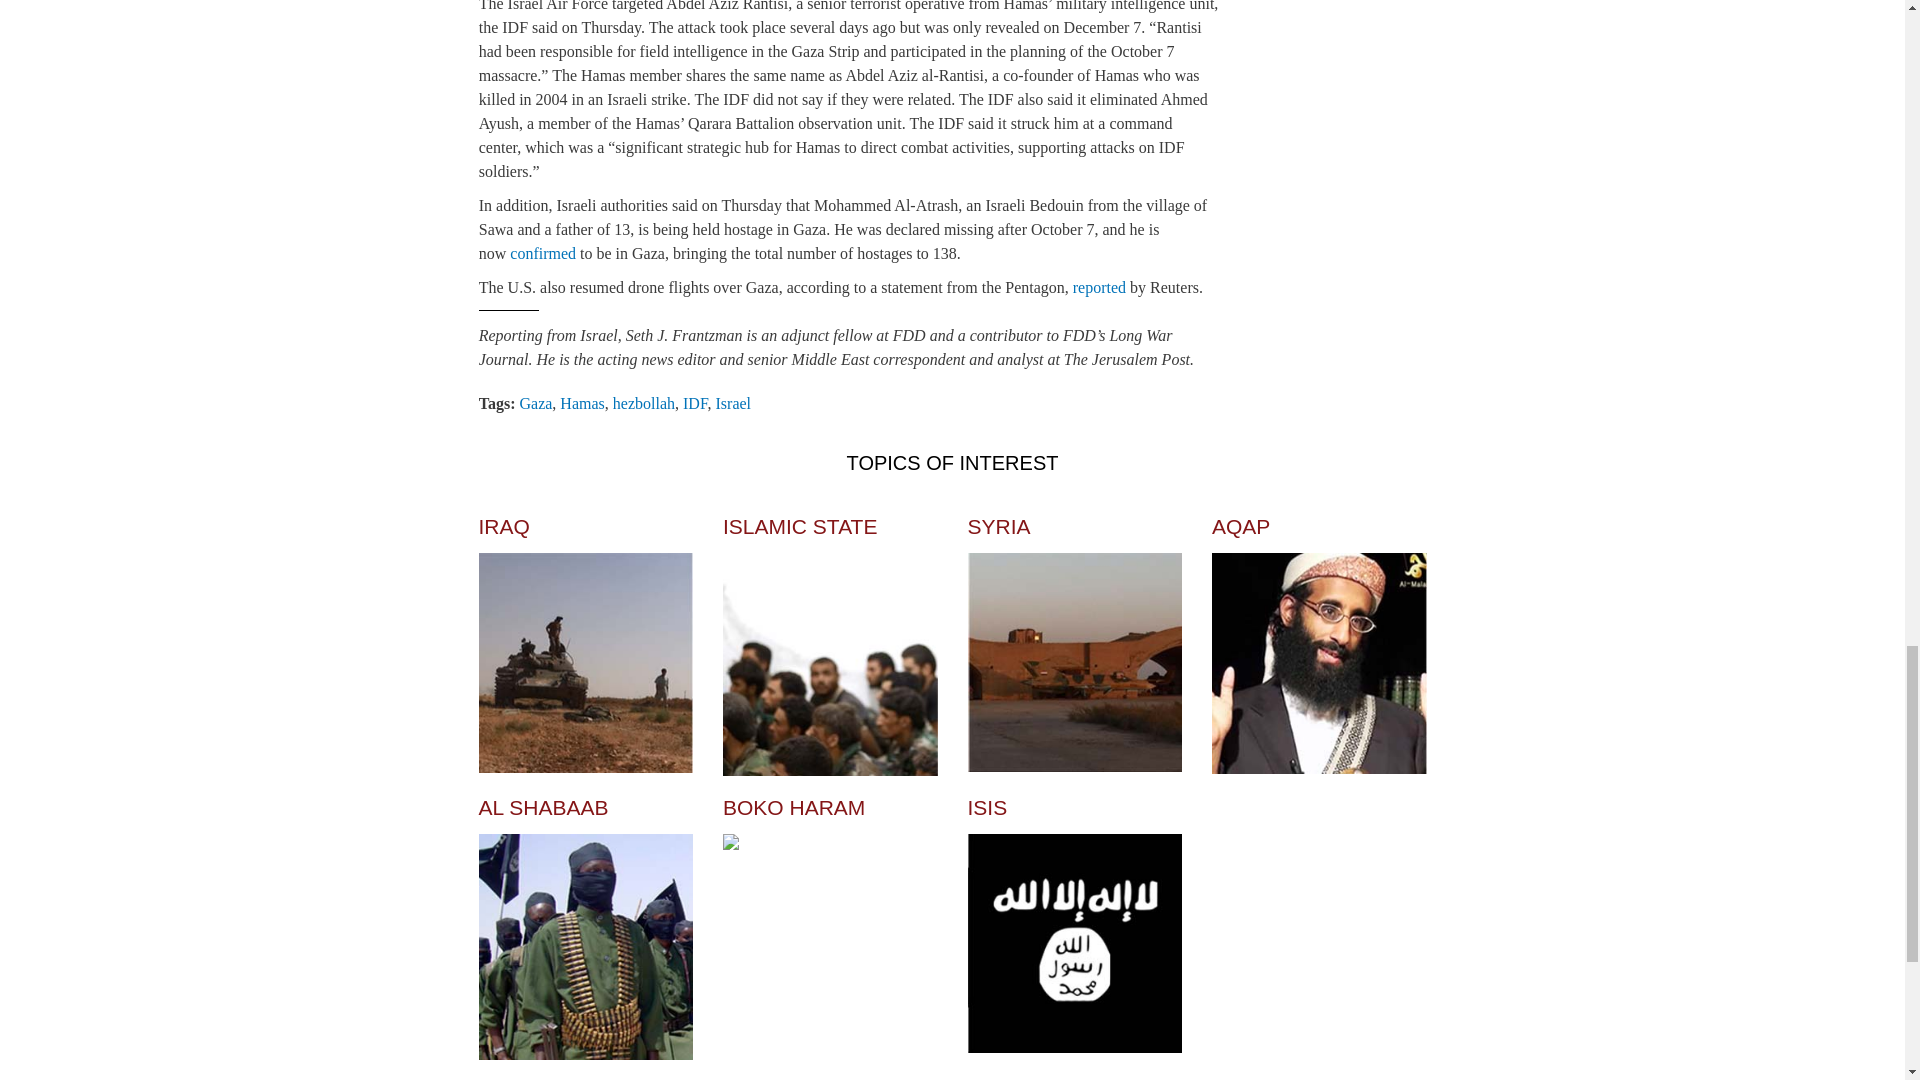 Image resolution: width=1920 pixels, height=1080 pixels. Describe the element at coordinates (734, 403) in the screenshot. I see `Israel` at that location.